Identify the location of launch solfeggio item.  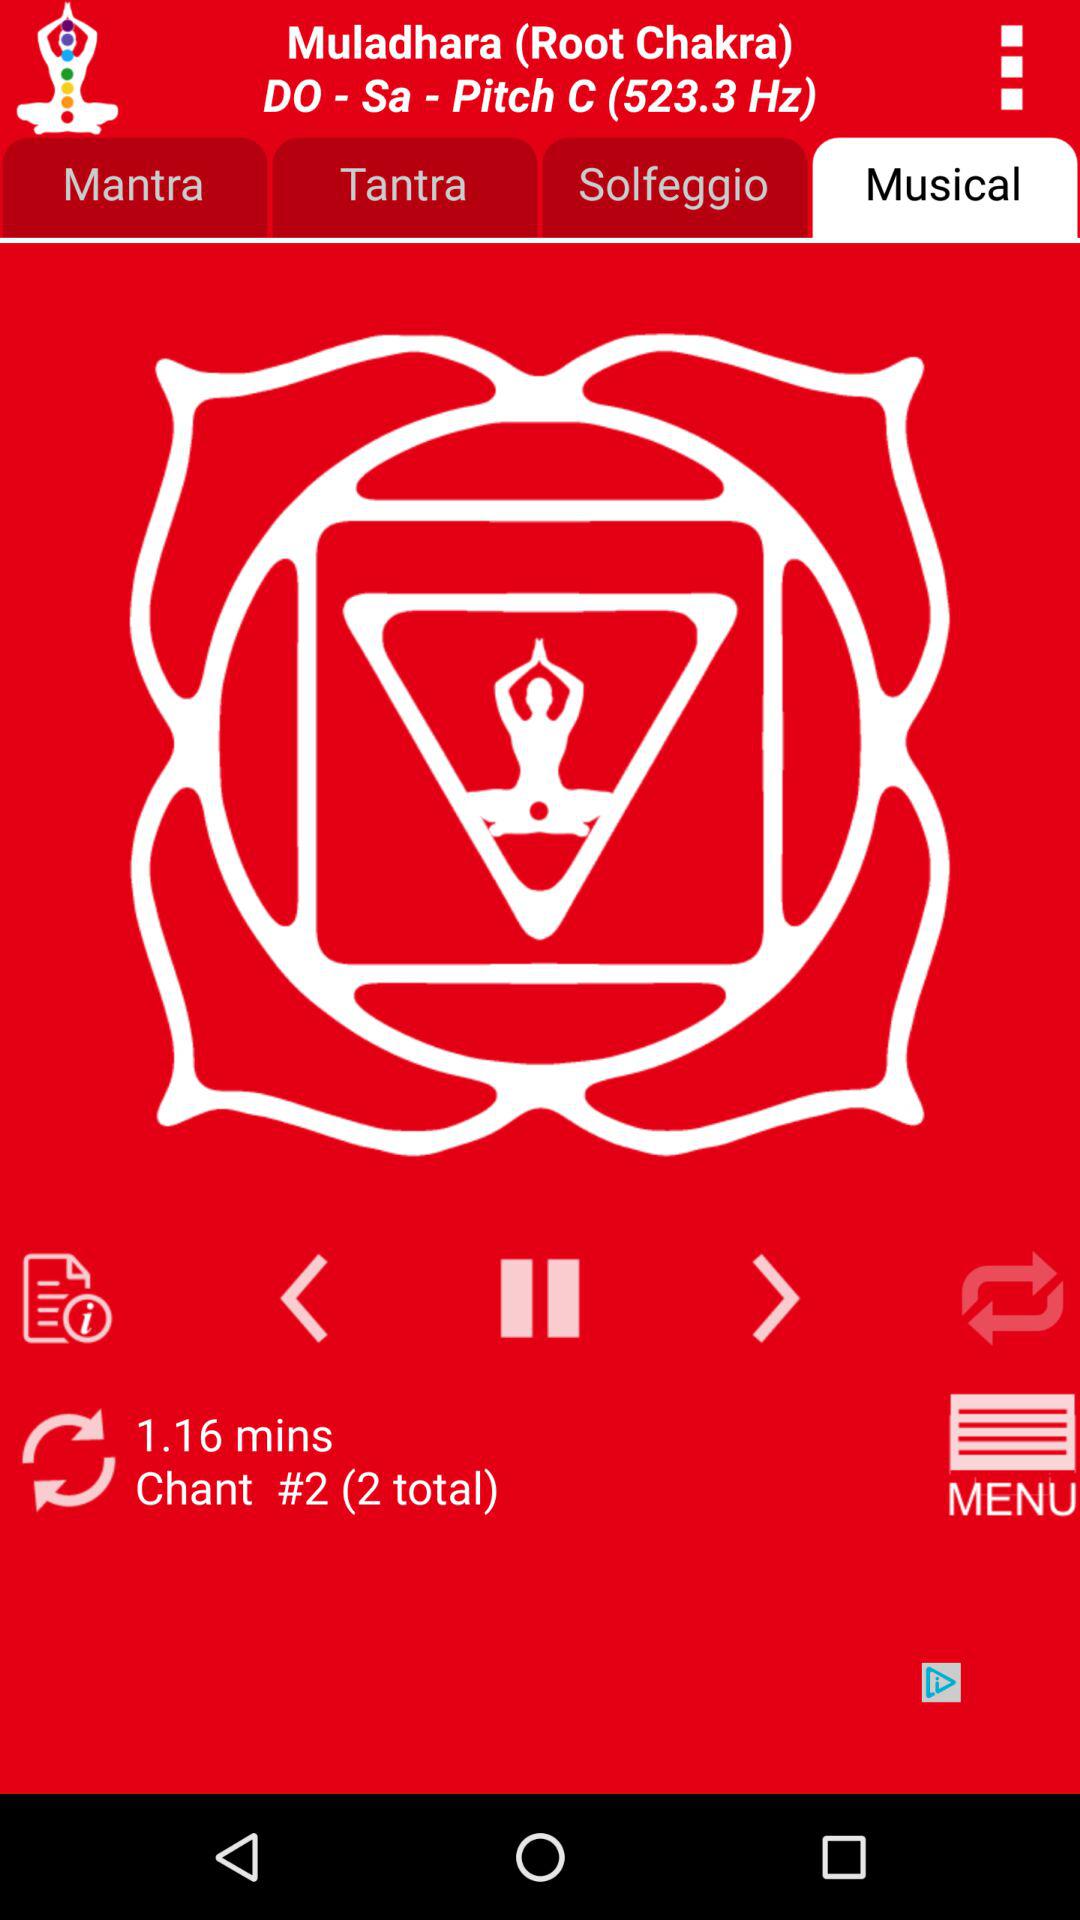
(675, 189).